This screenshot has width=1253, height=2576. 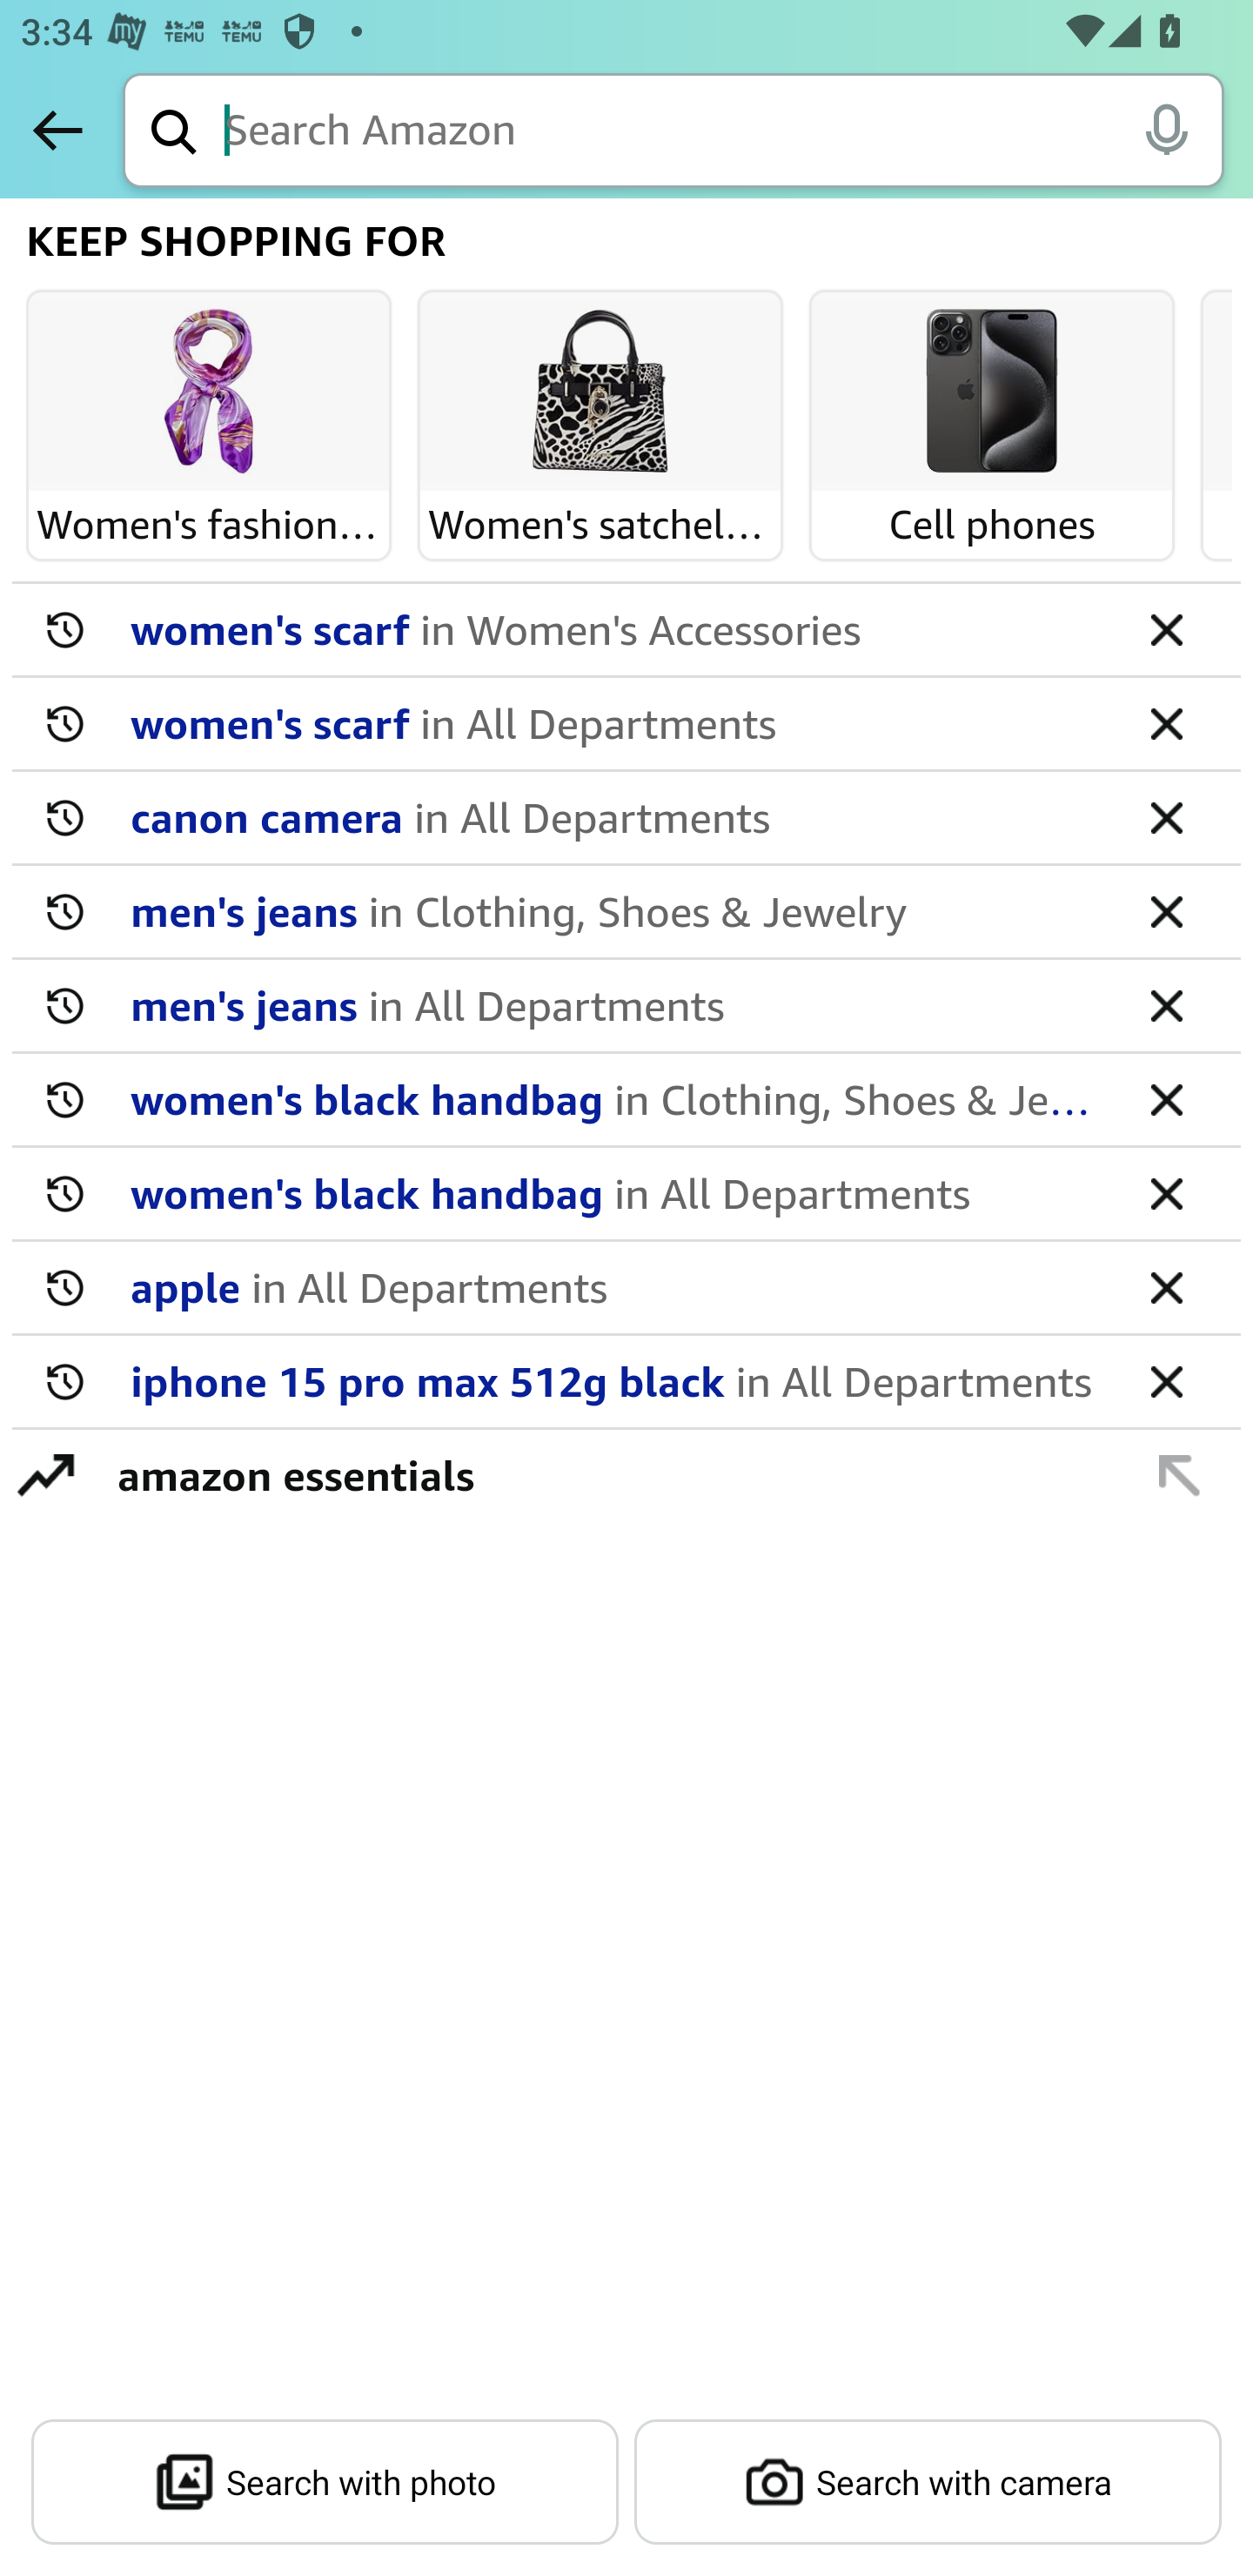 What do you see at coordinates (1166, 1004) in the screenshot?
I see `delete` at bounding box center [1166, 1004].